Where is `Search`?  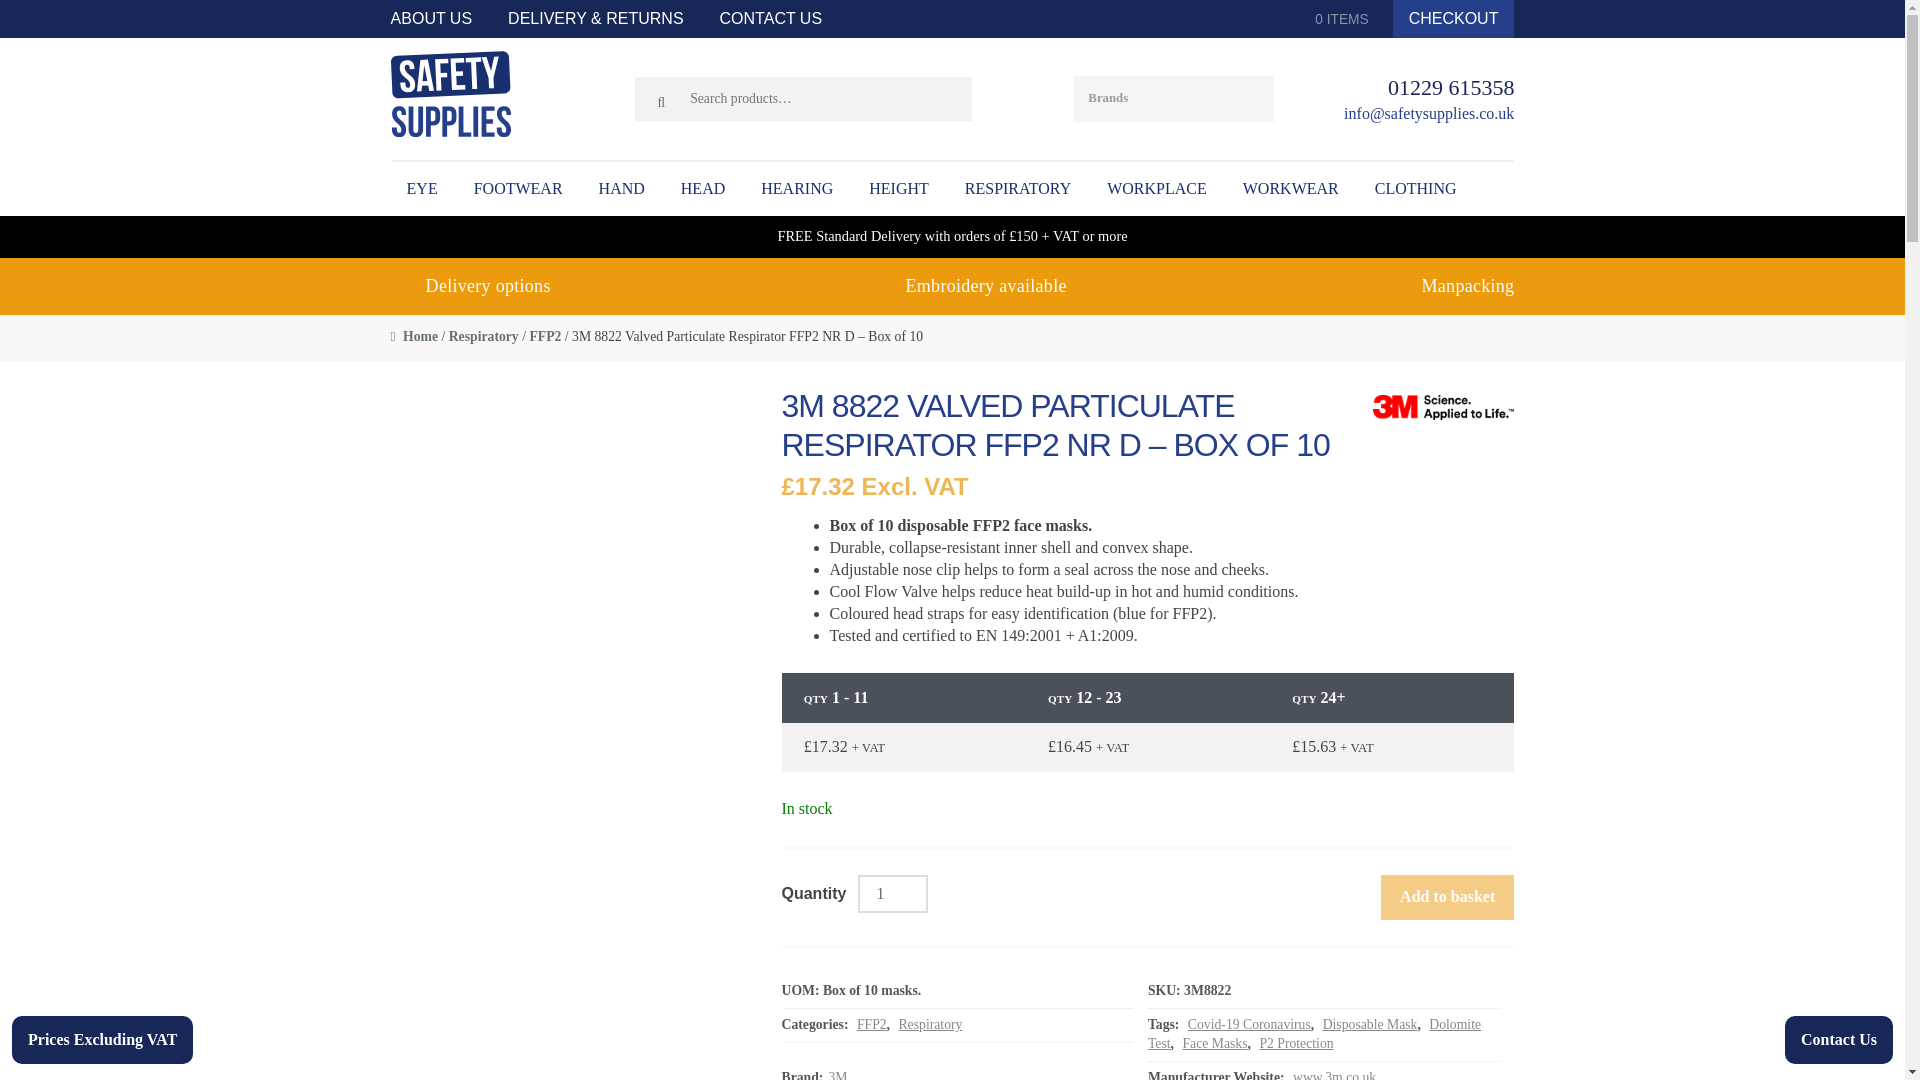 Search is located at coordinates (36, 20).